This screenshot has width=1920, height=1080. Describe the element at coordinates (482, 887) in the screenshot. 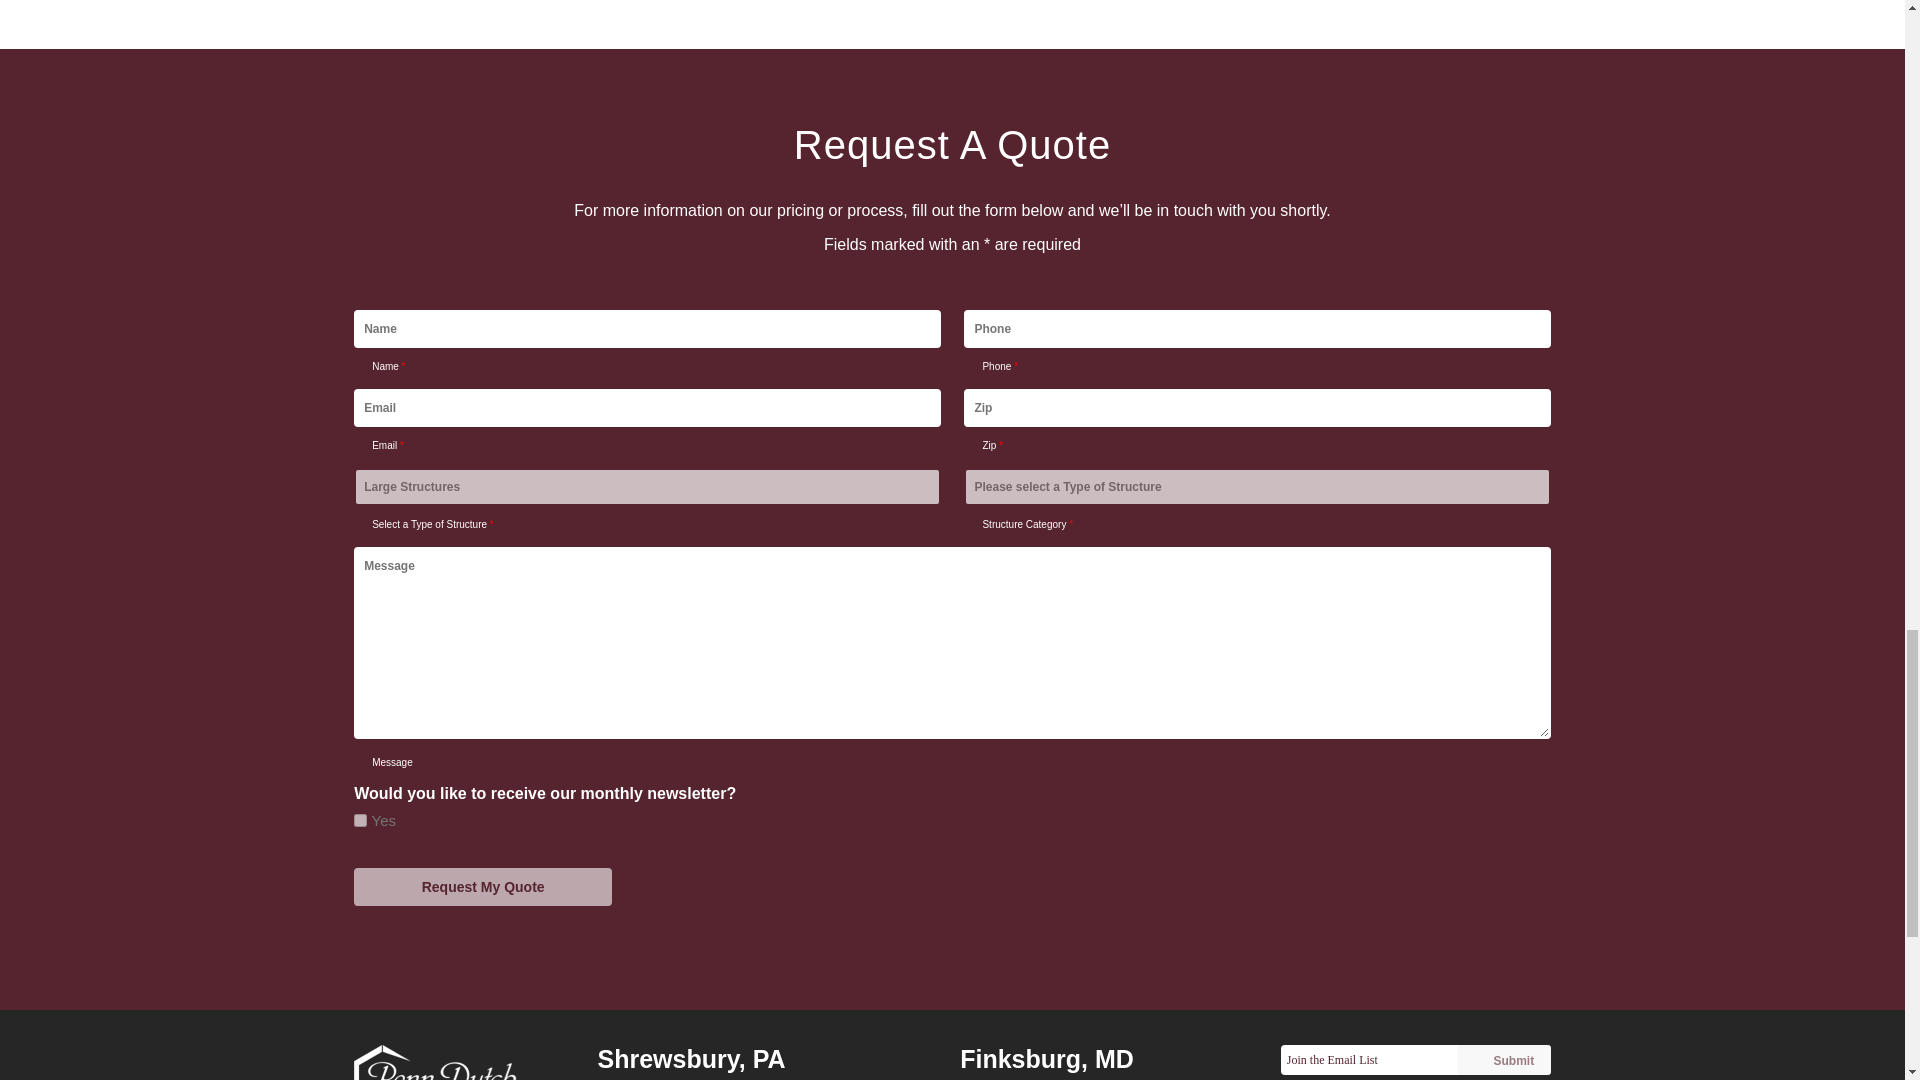

I see `Request My Quote` at that location.